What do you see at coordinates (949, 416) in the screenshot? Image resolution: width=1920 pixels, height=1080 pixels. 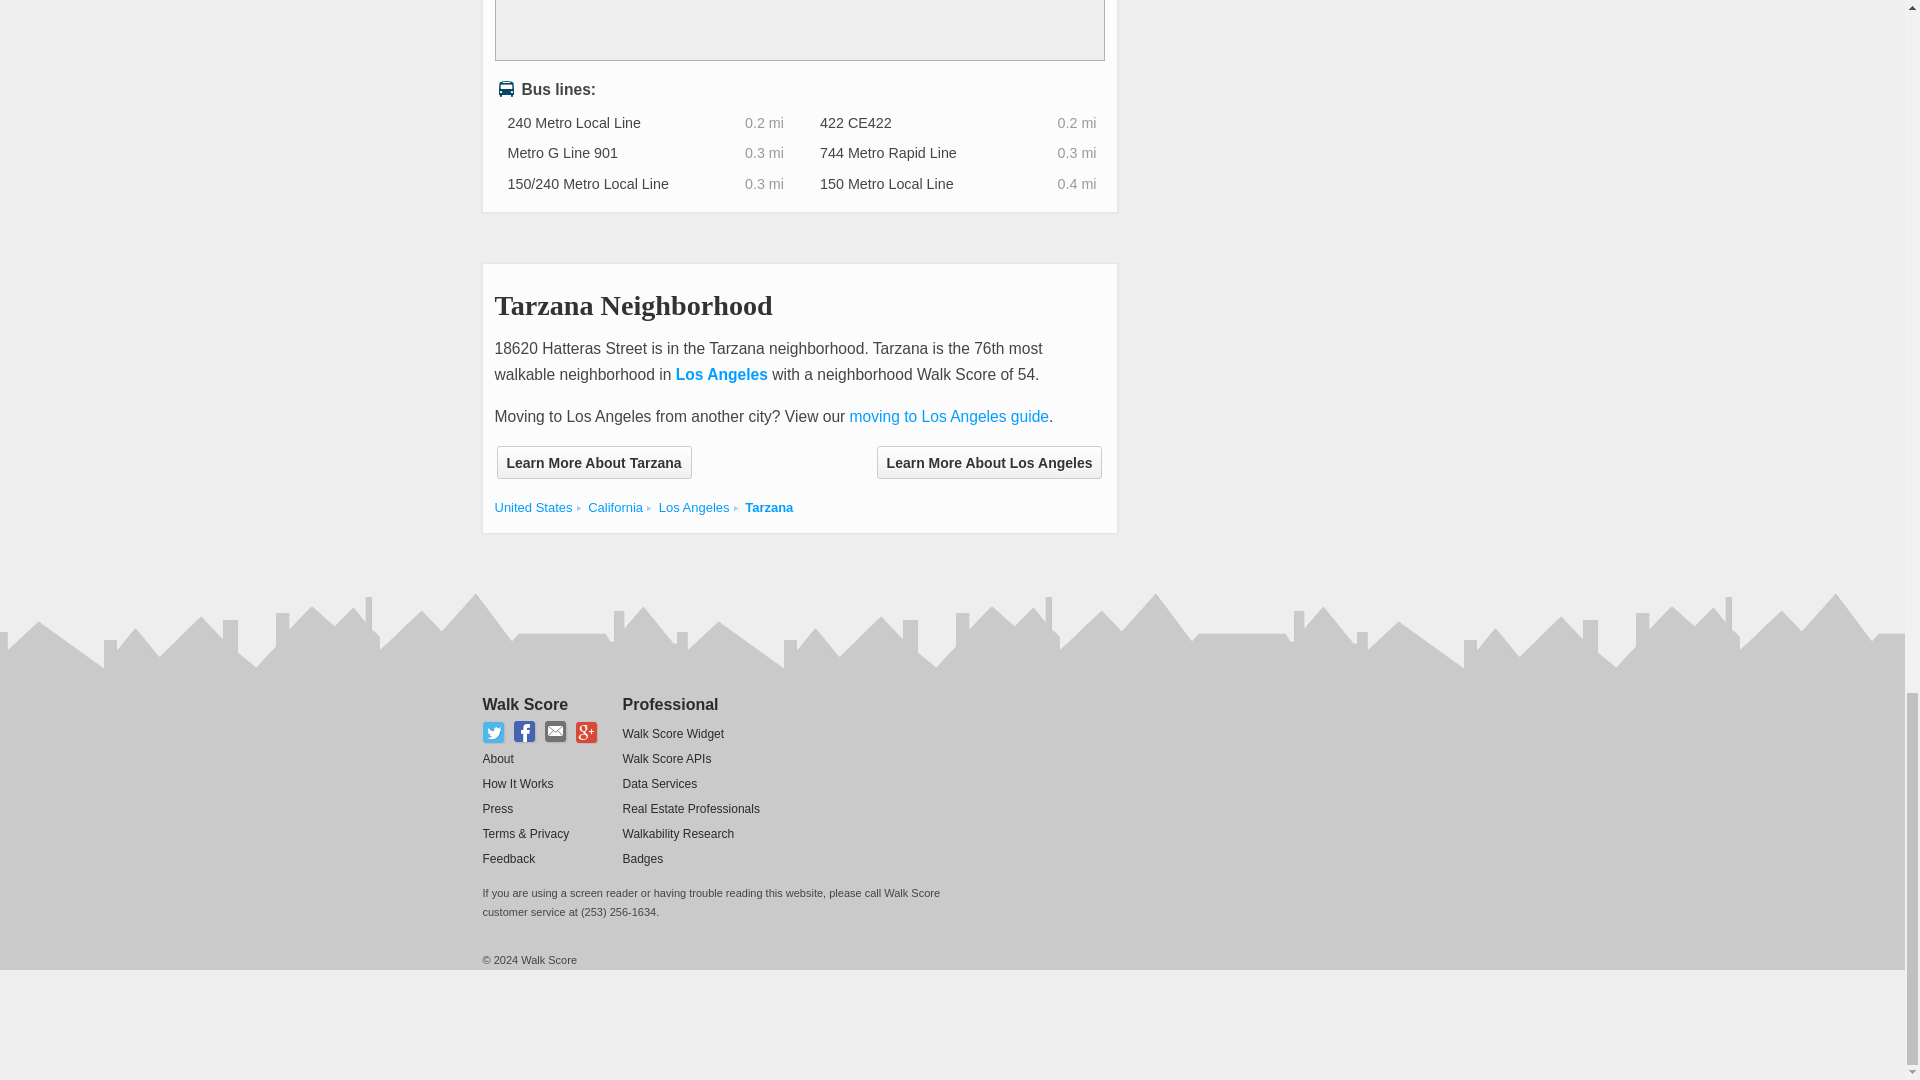 I see `moving to Los Angeles guide` at bounding box center [949, 416].